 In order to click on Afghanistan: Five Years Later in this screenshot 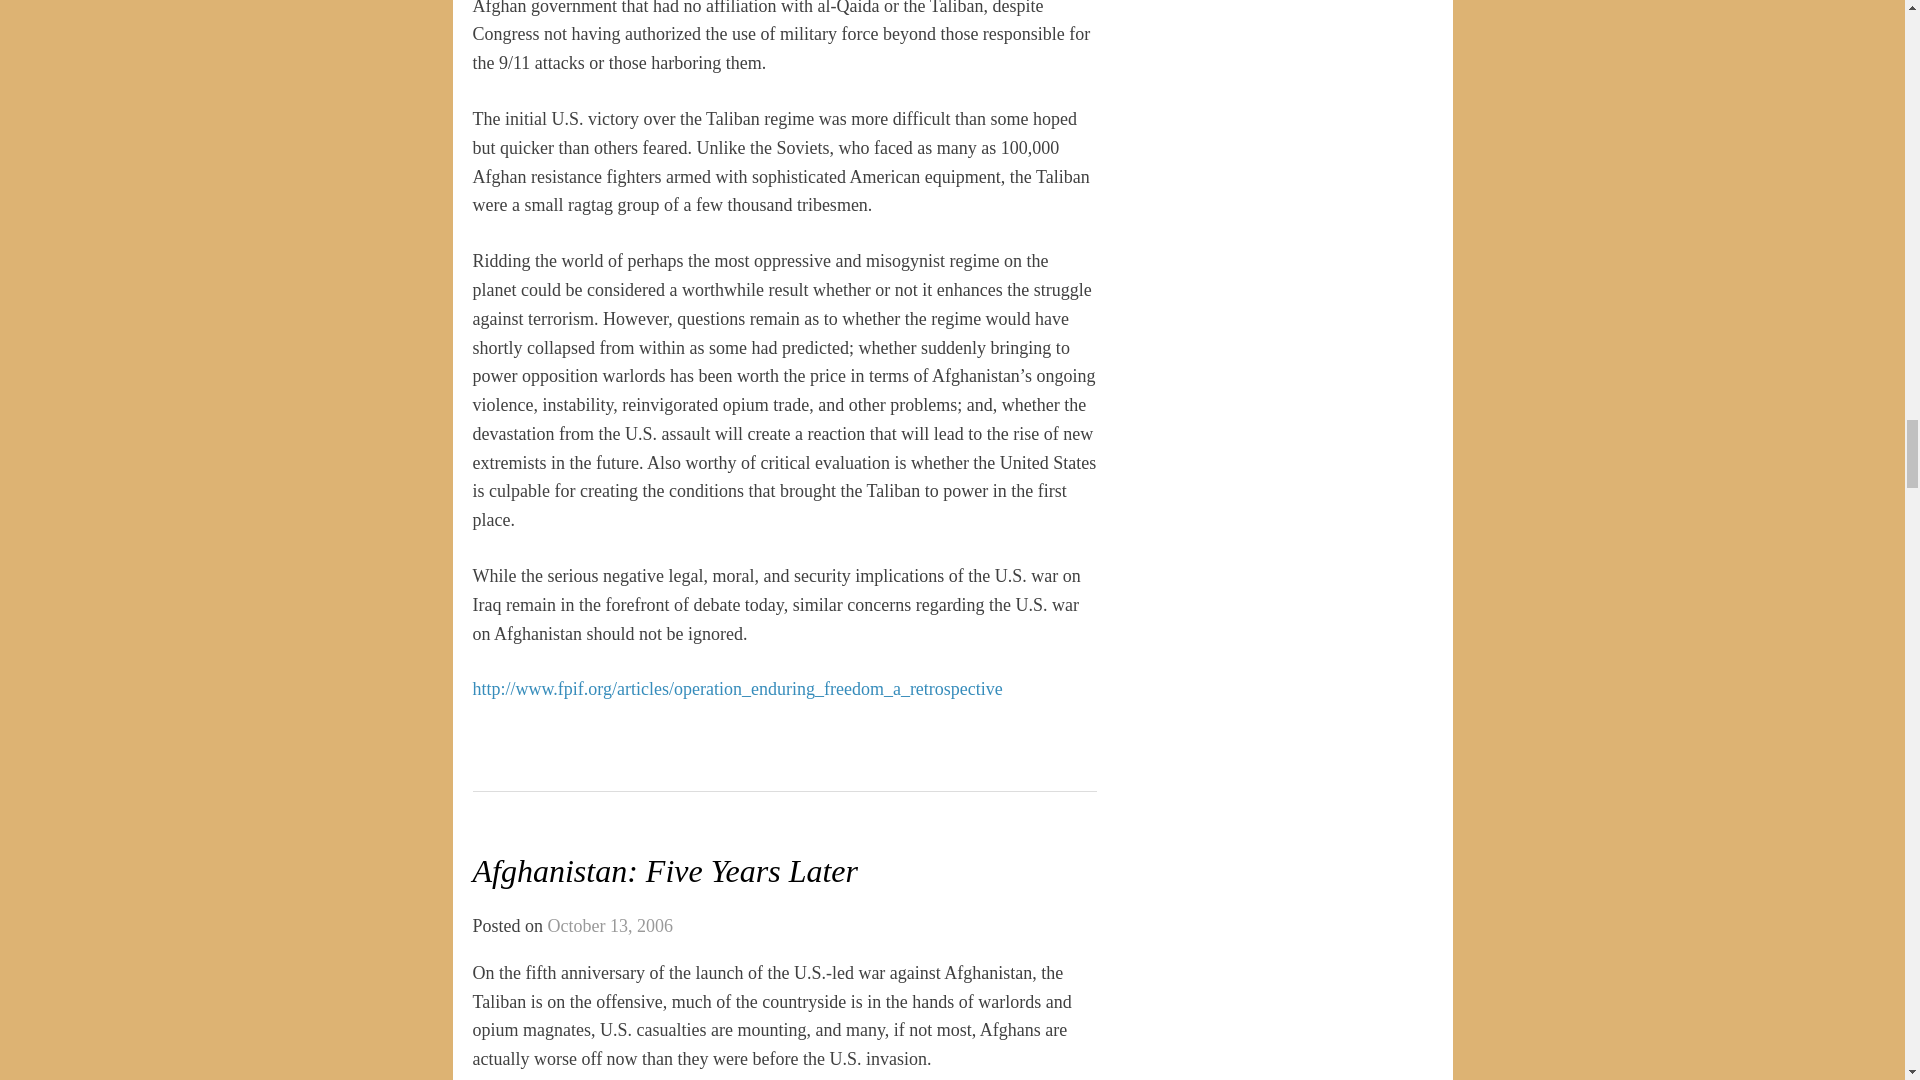, I will do `click(664, 870)`.